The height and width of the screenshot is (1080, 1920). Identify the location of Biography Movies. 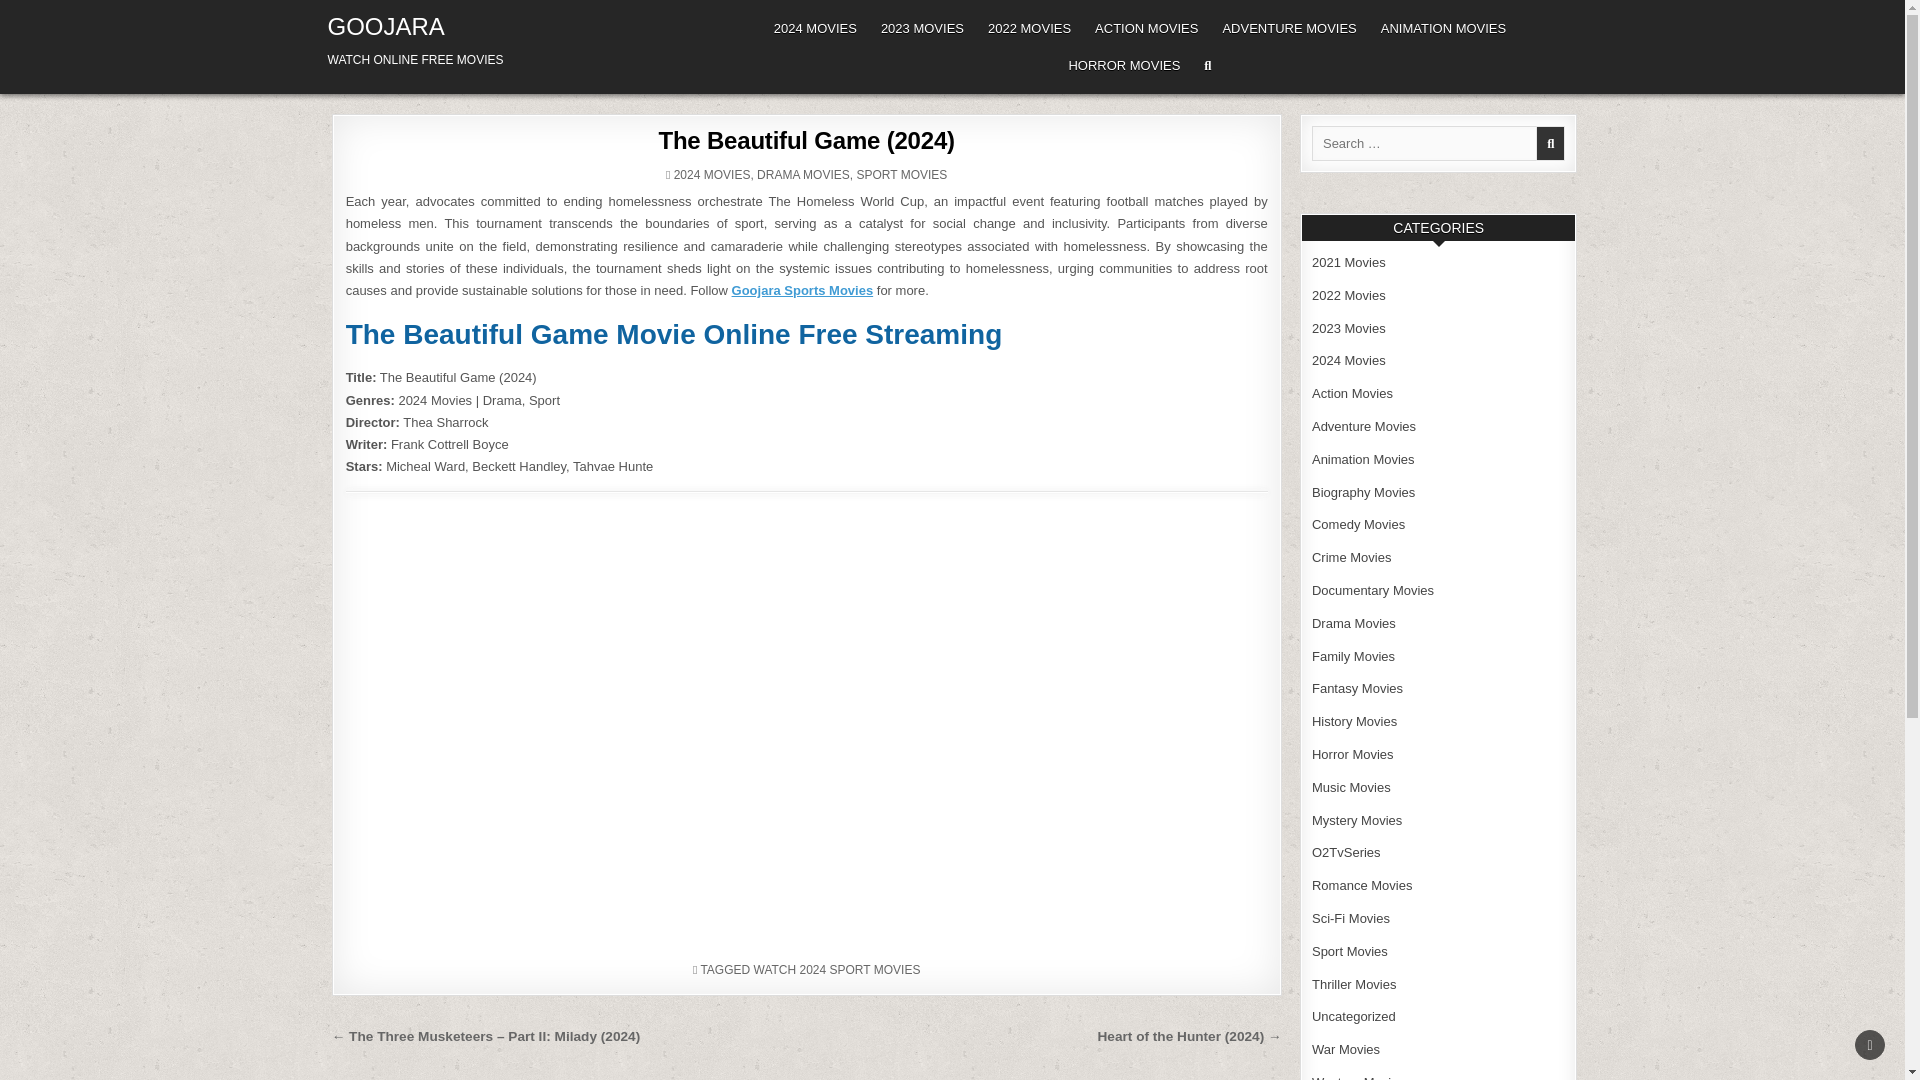
(1363, 492).